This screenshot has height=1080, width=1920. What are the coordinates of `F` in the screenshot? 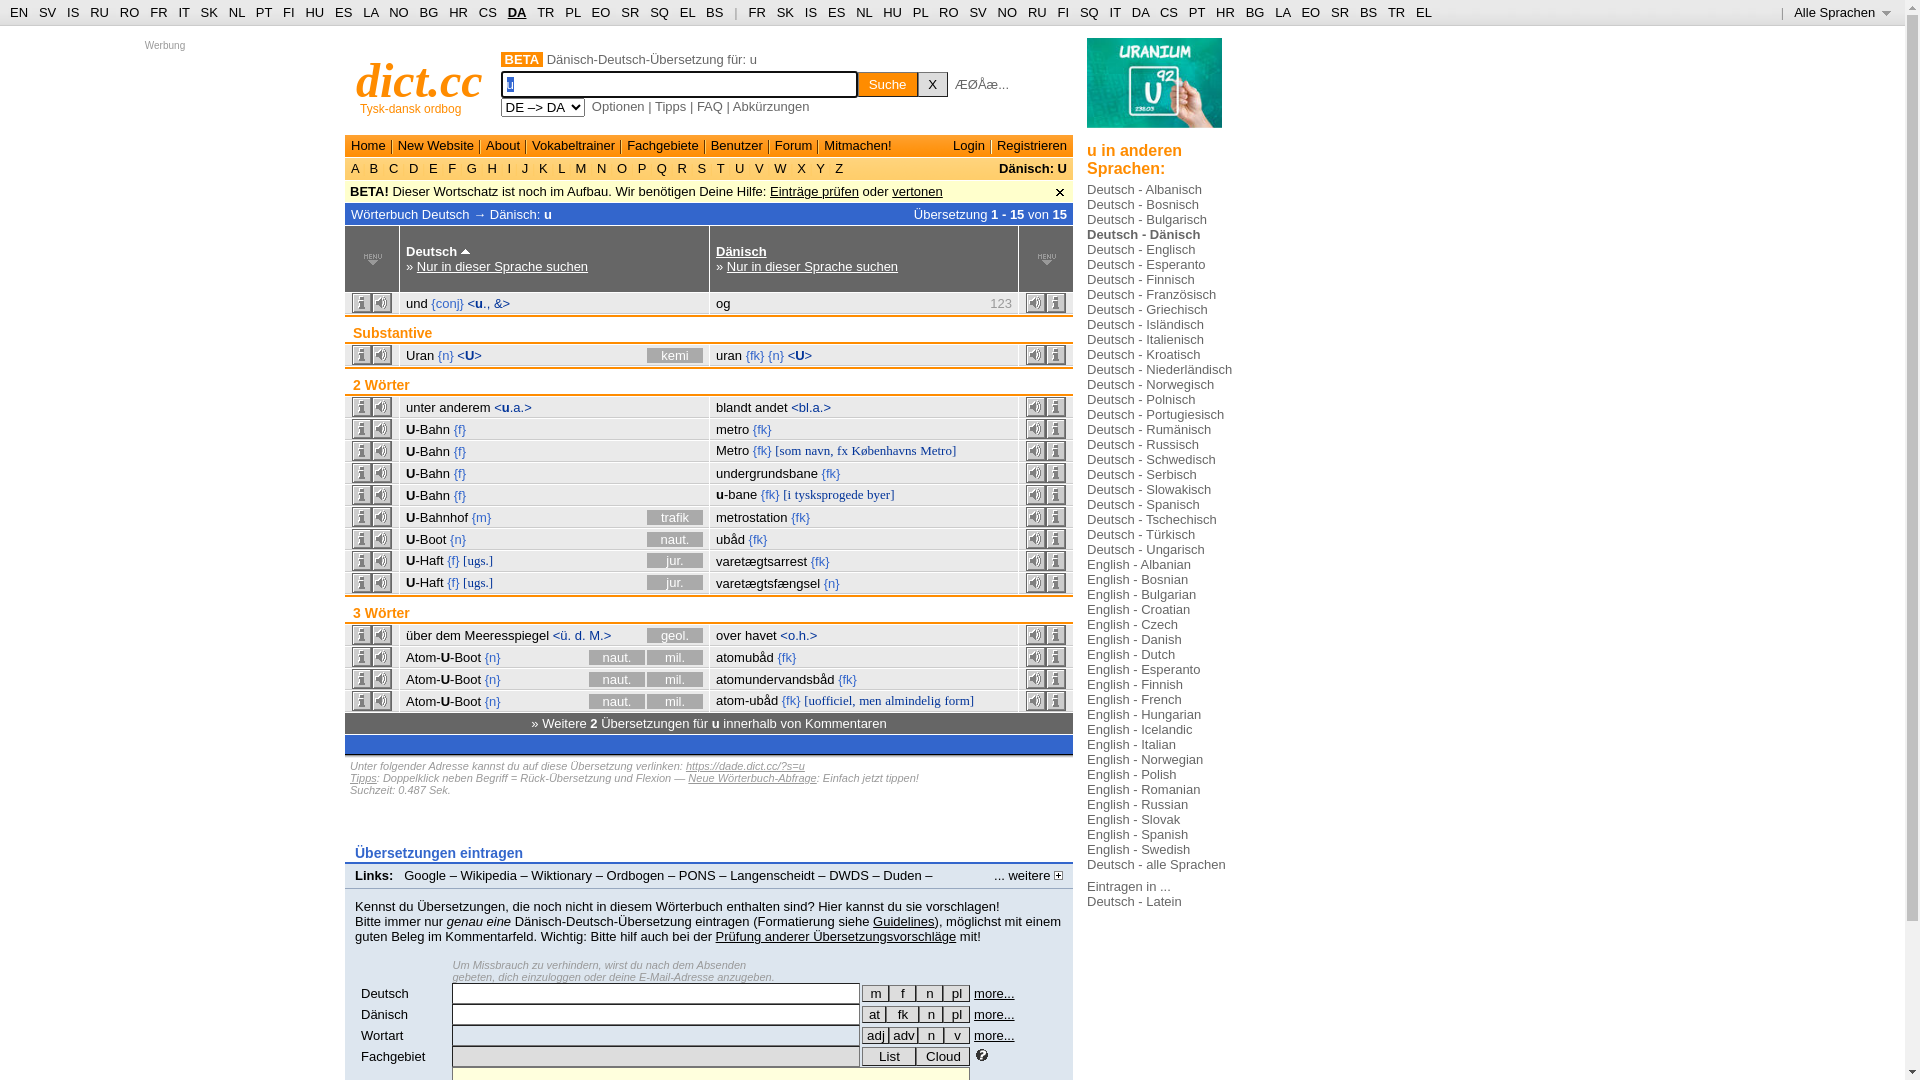 It's located at (452, 168).